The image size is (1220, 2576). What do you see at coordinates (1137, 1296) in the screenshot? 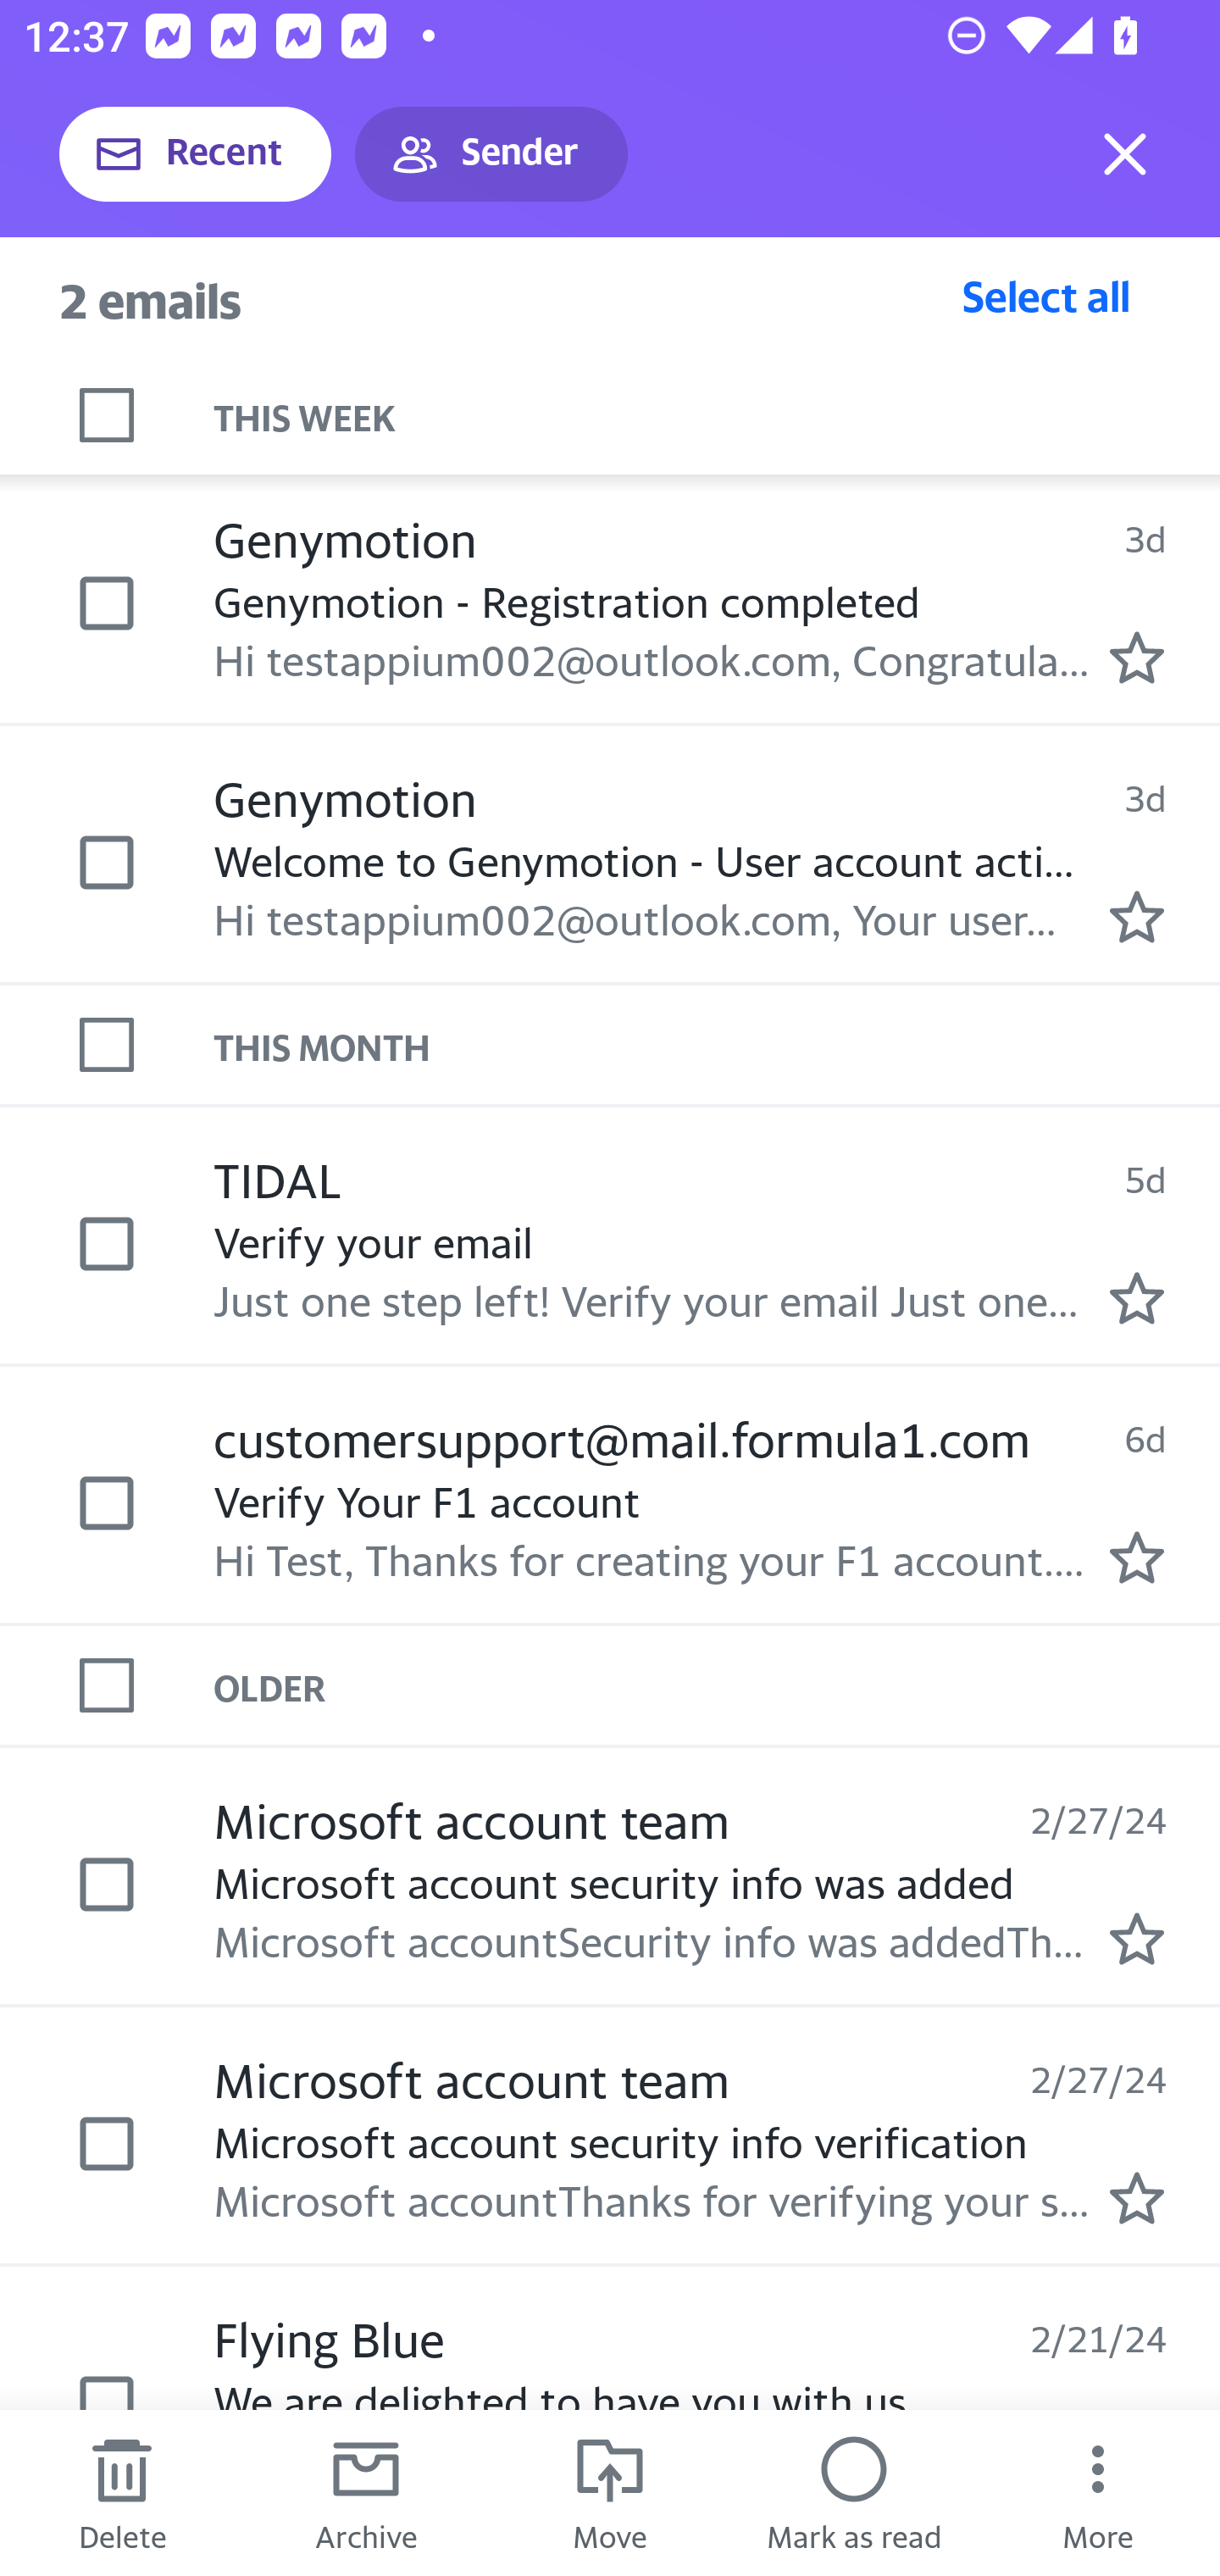
I see `Mark as starred.` at bounding box center [1137, 1296].